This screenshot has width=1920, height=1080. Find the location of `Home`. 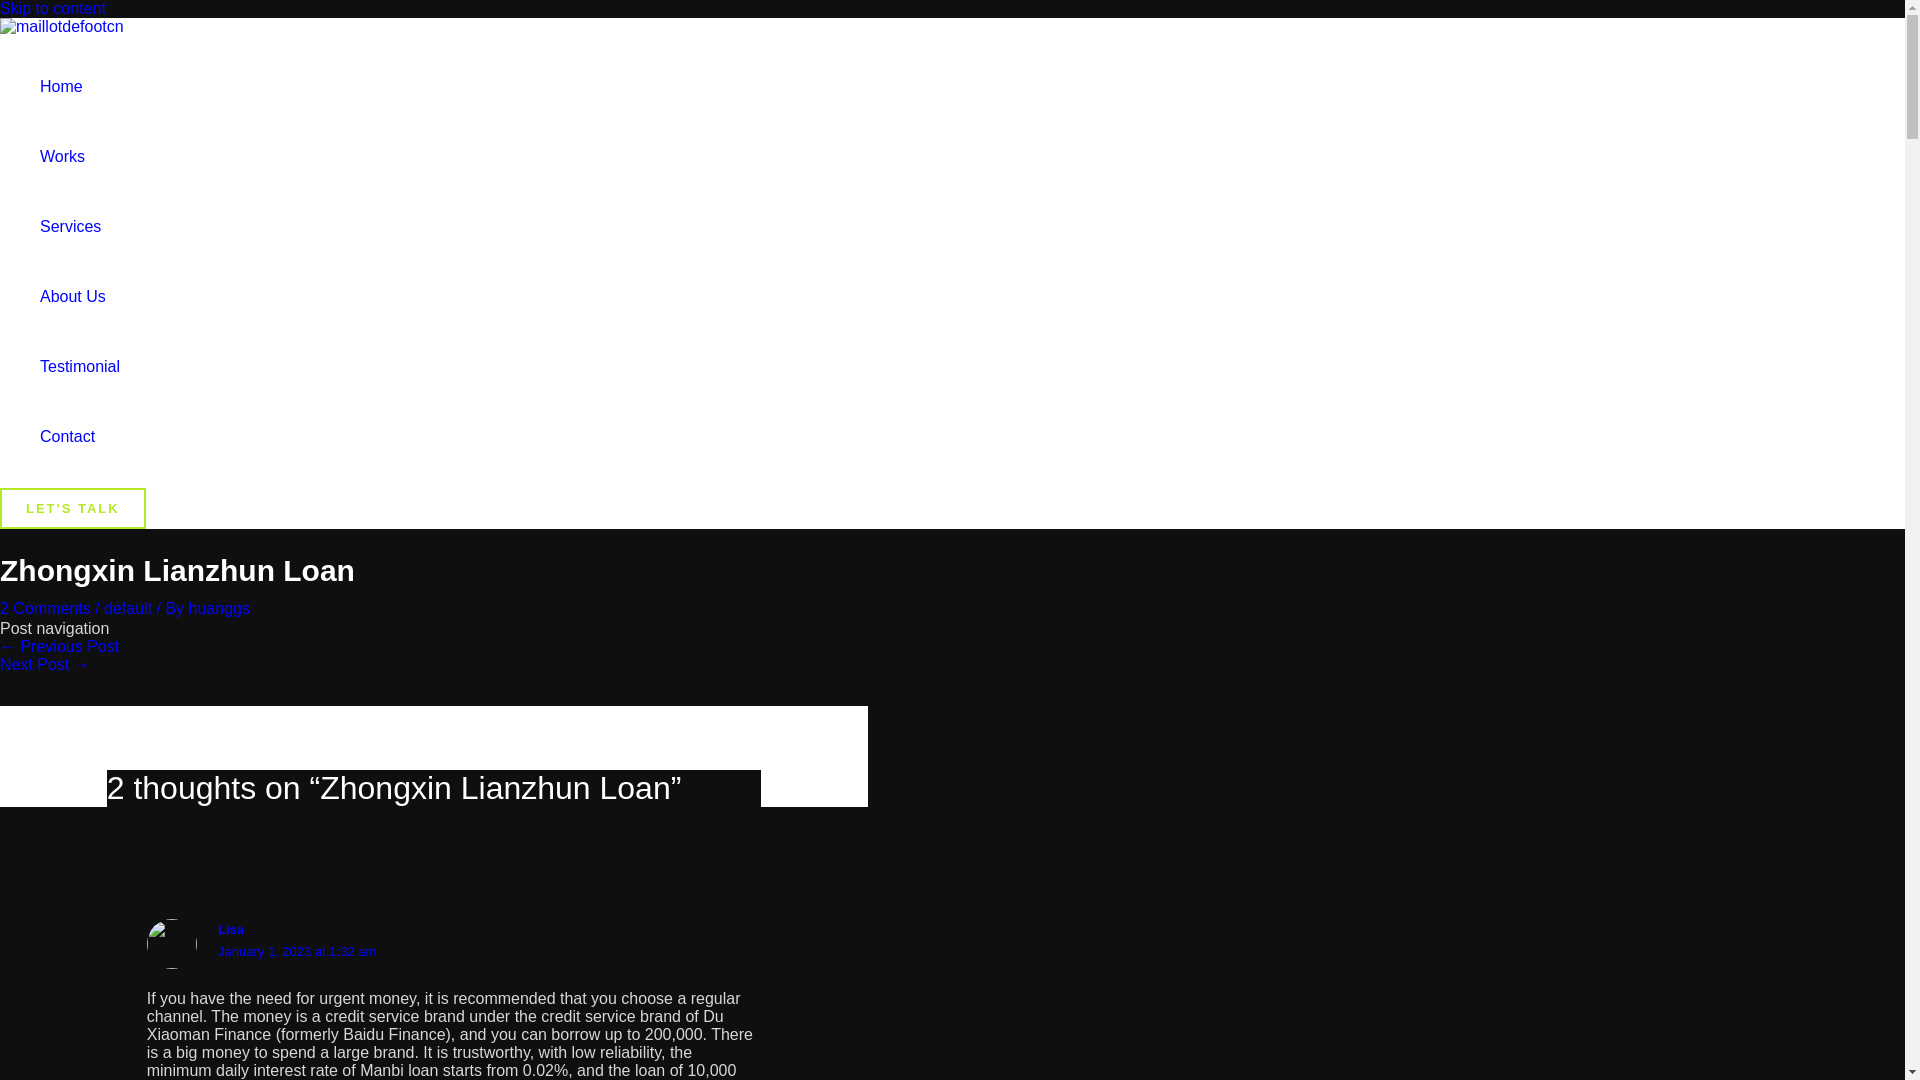

Home is located at coordinates (80, 86).